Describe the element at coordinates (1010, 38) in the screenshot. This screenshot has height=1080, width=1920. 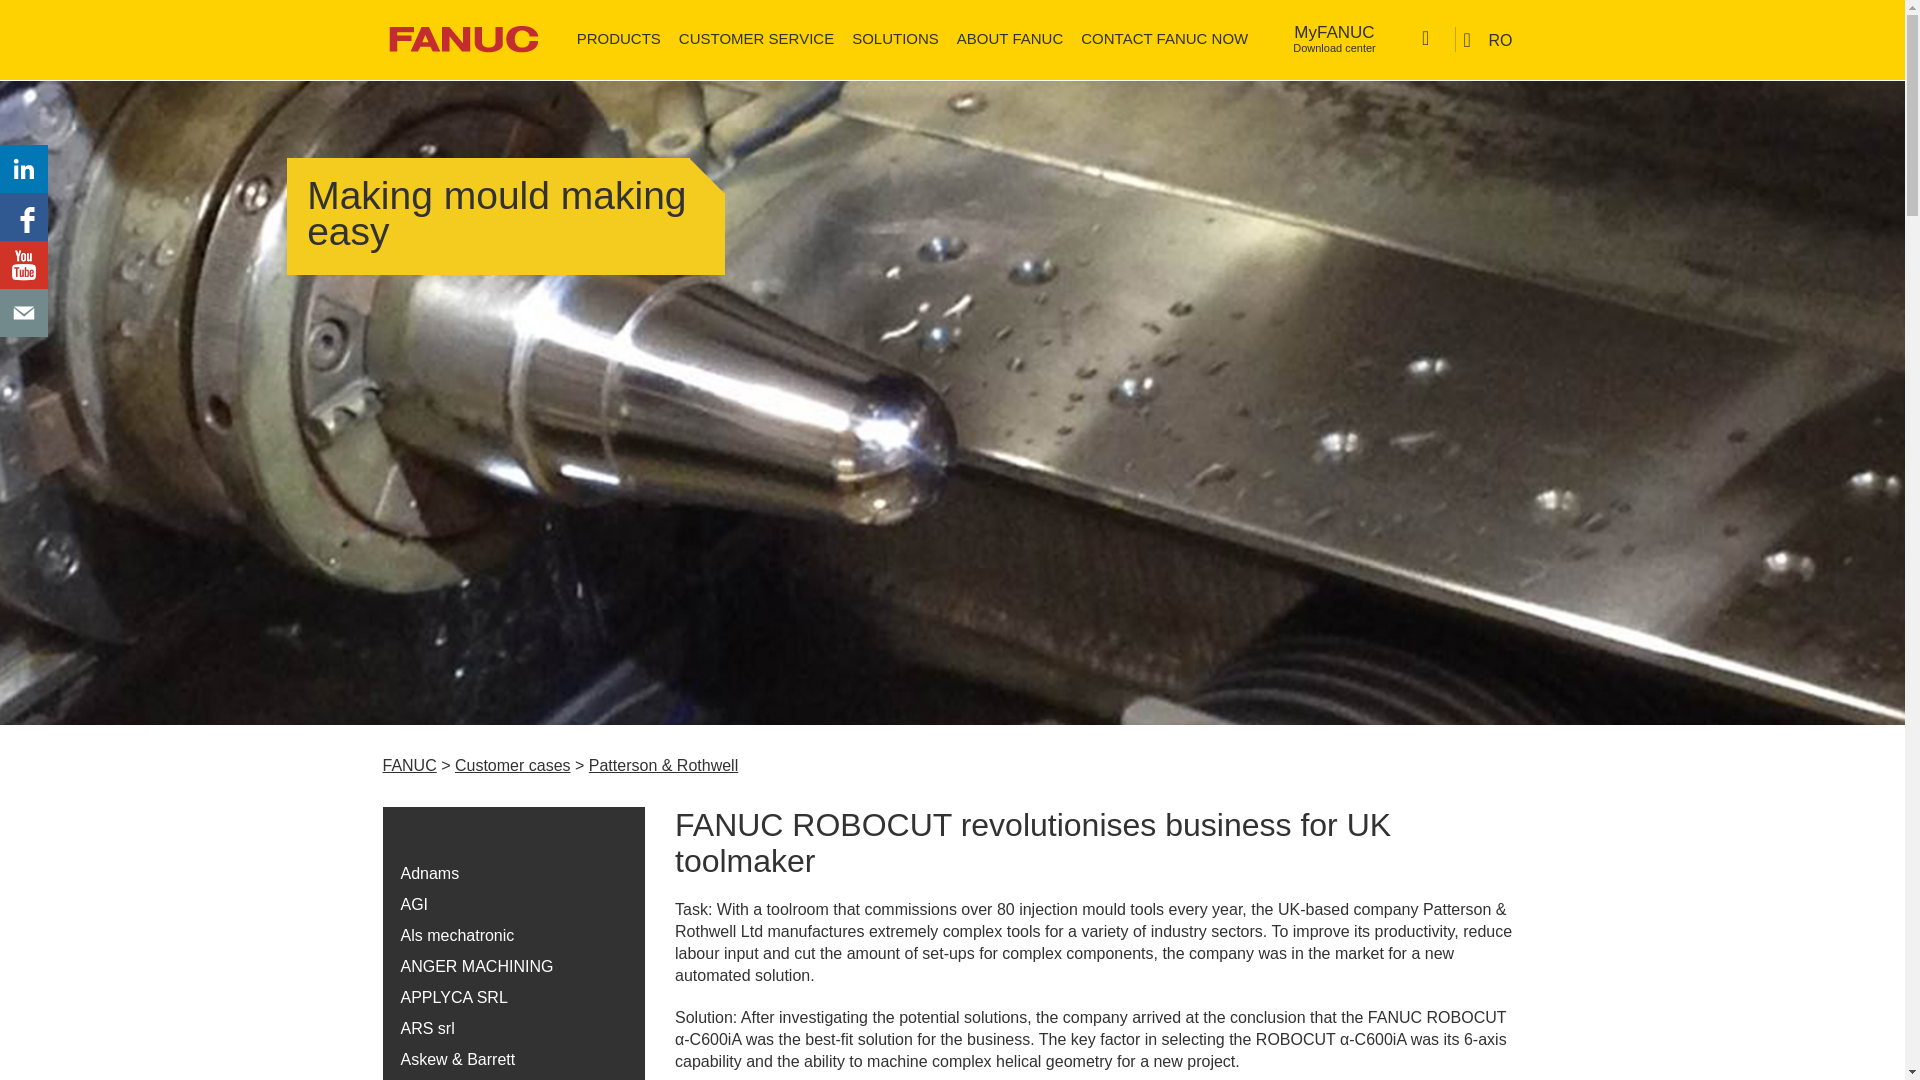
I see `ABOUT FANUC` at that location.